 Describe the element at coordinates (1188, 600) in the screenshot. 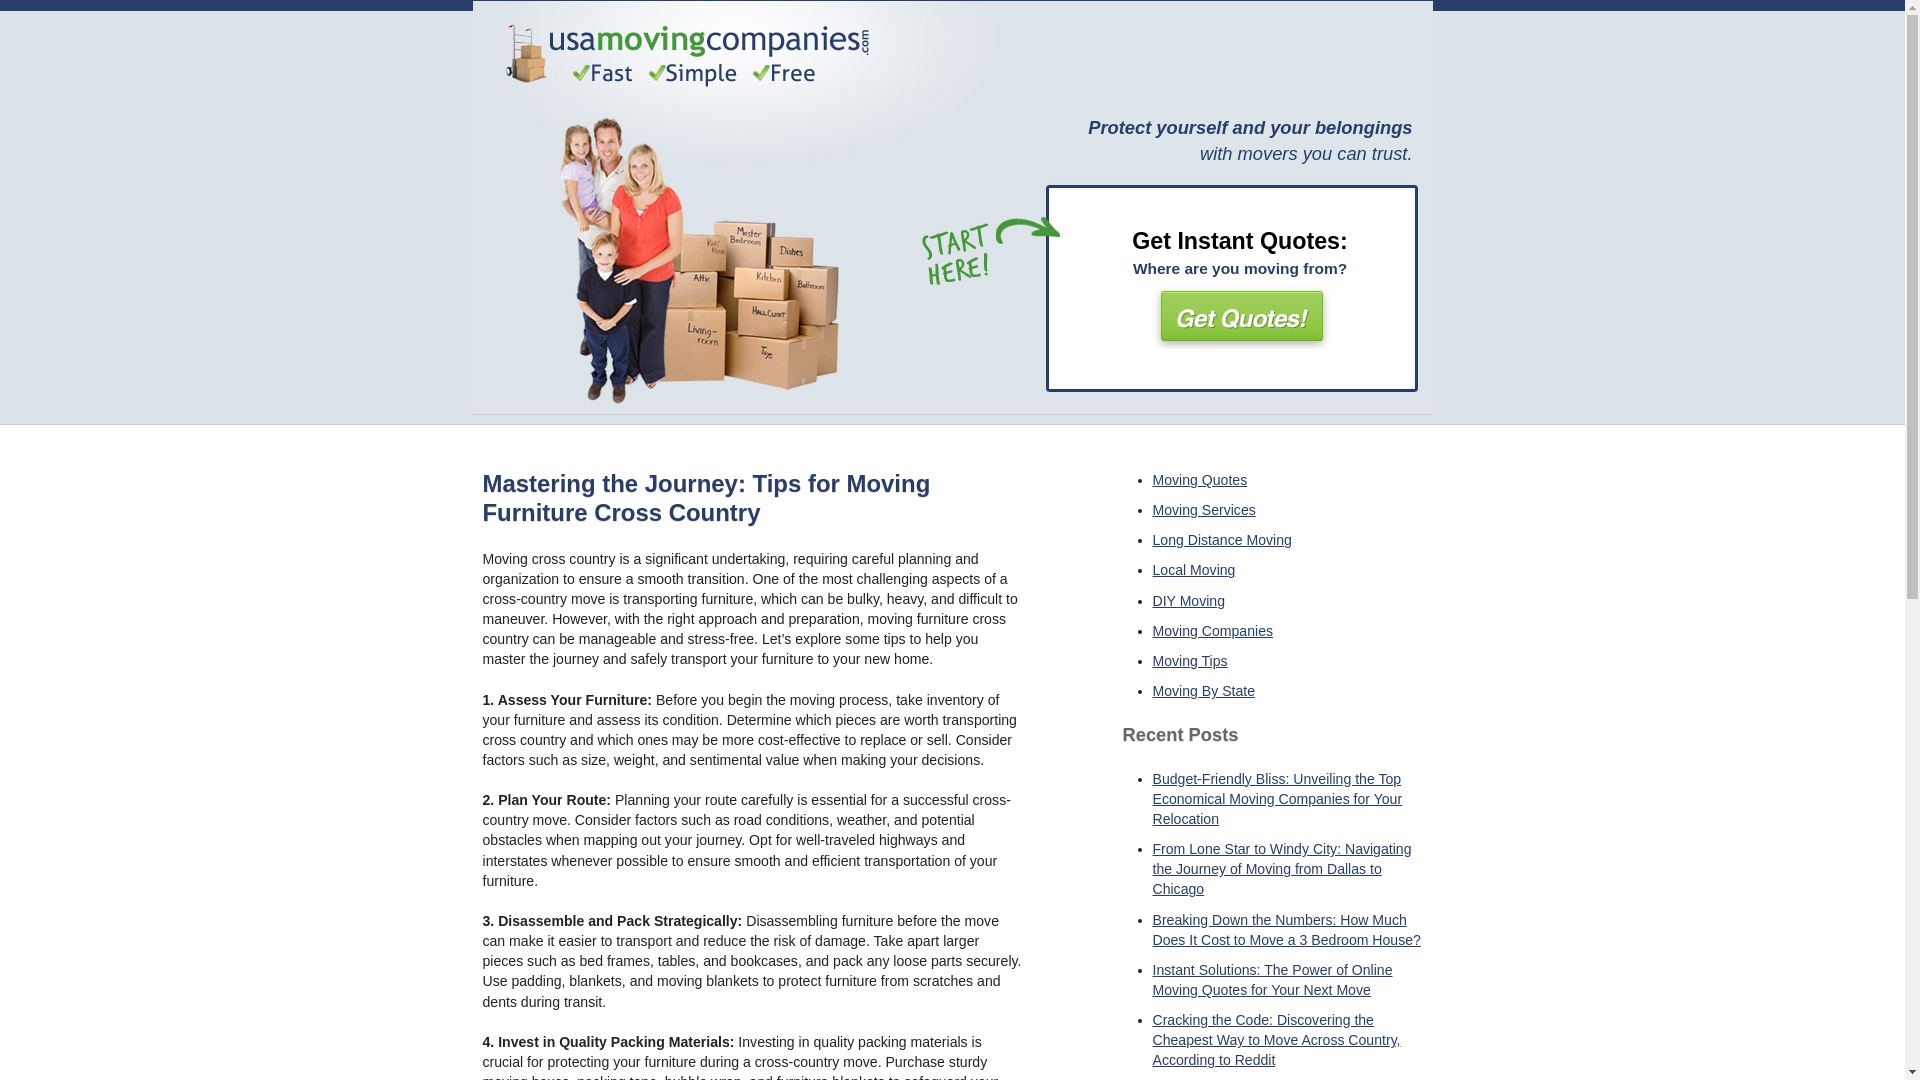

I see `DIY Moving` at that location.